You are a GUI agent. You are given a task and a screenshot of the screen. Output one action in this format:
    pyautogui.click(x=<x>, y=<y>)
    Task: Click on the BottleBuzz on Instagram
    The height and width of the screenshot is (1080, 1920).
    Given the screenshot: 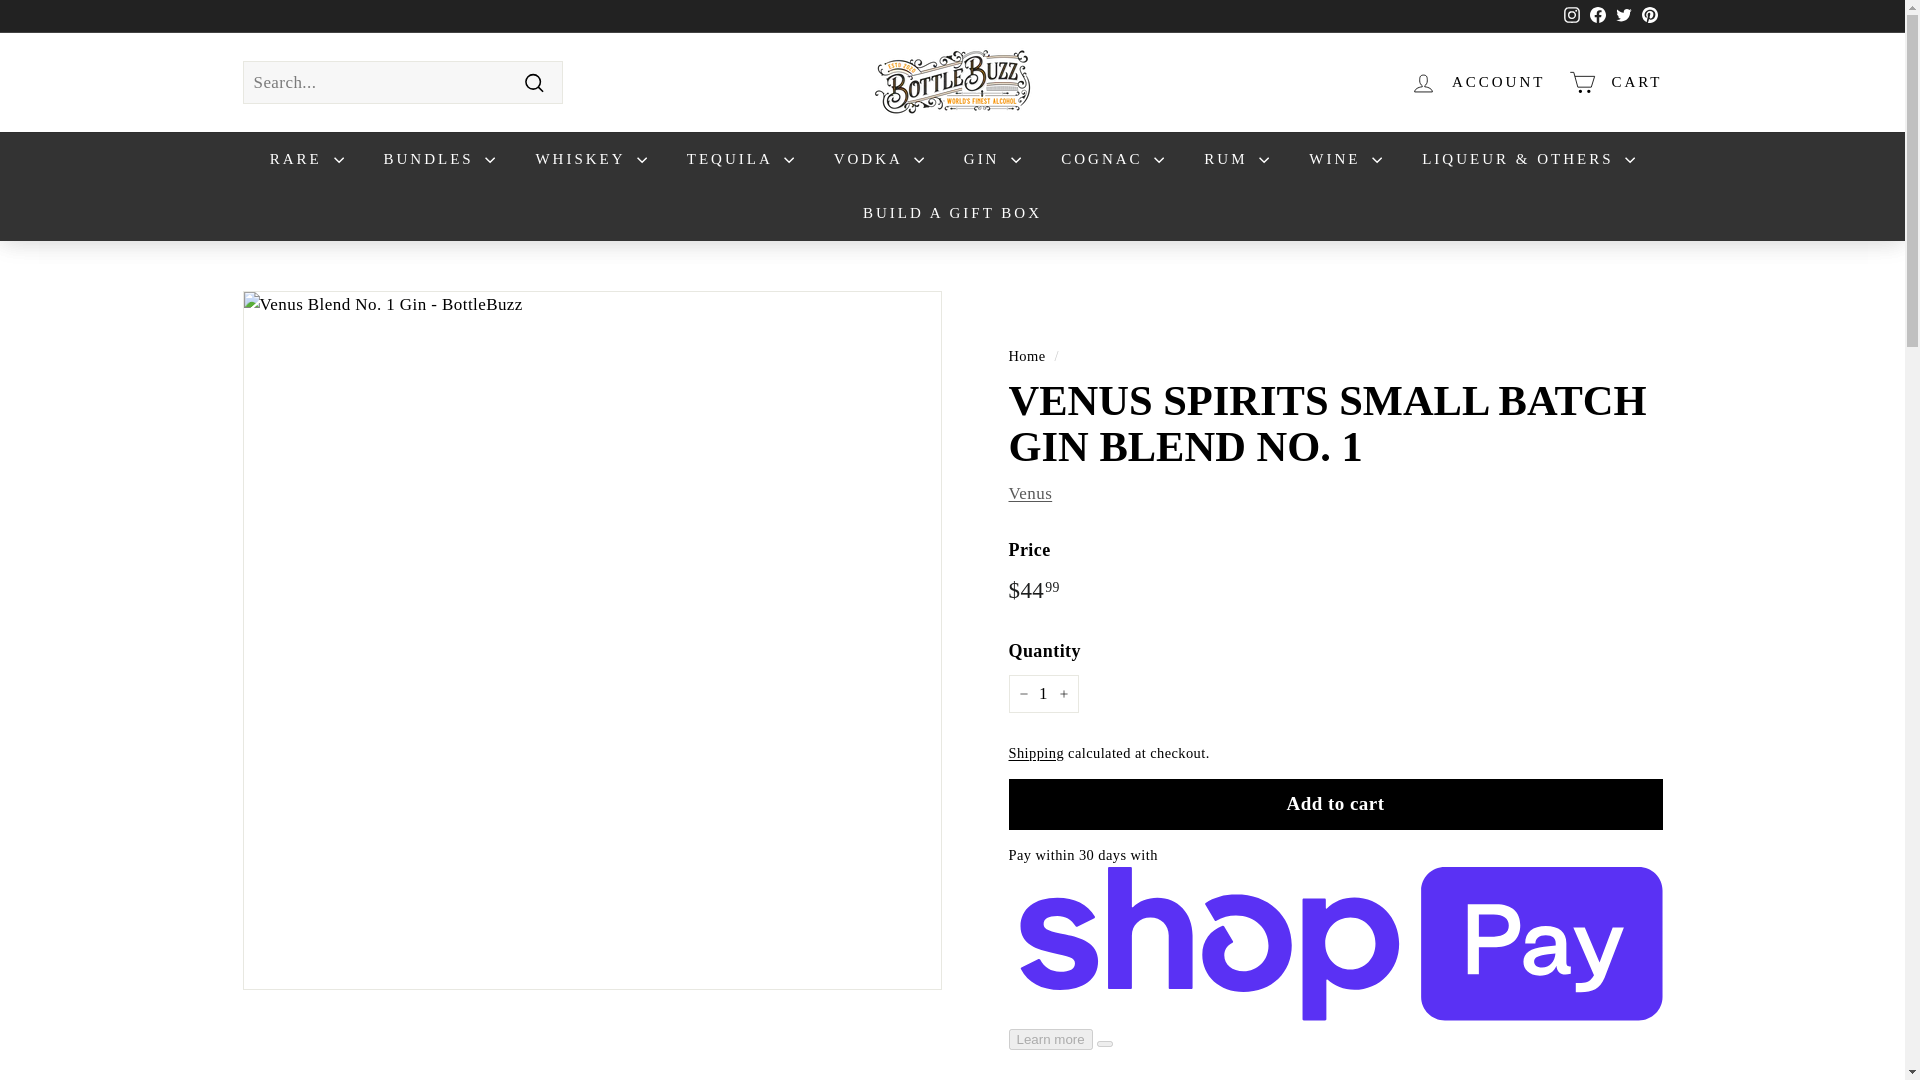 What is the action you would take?
    pyautogui.click(x=1597, y=17)
    